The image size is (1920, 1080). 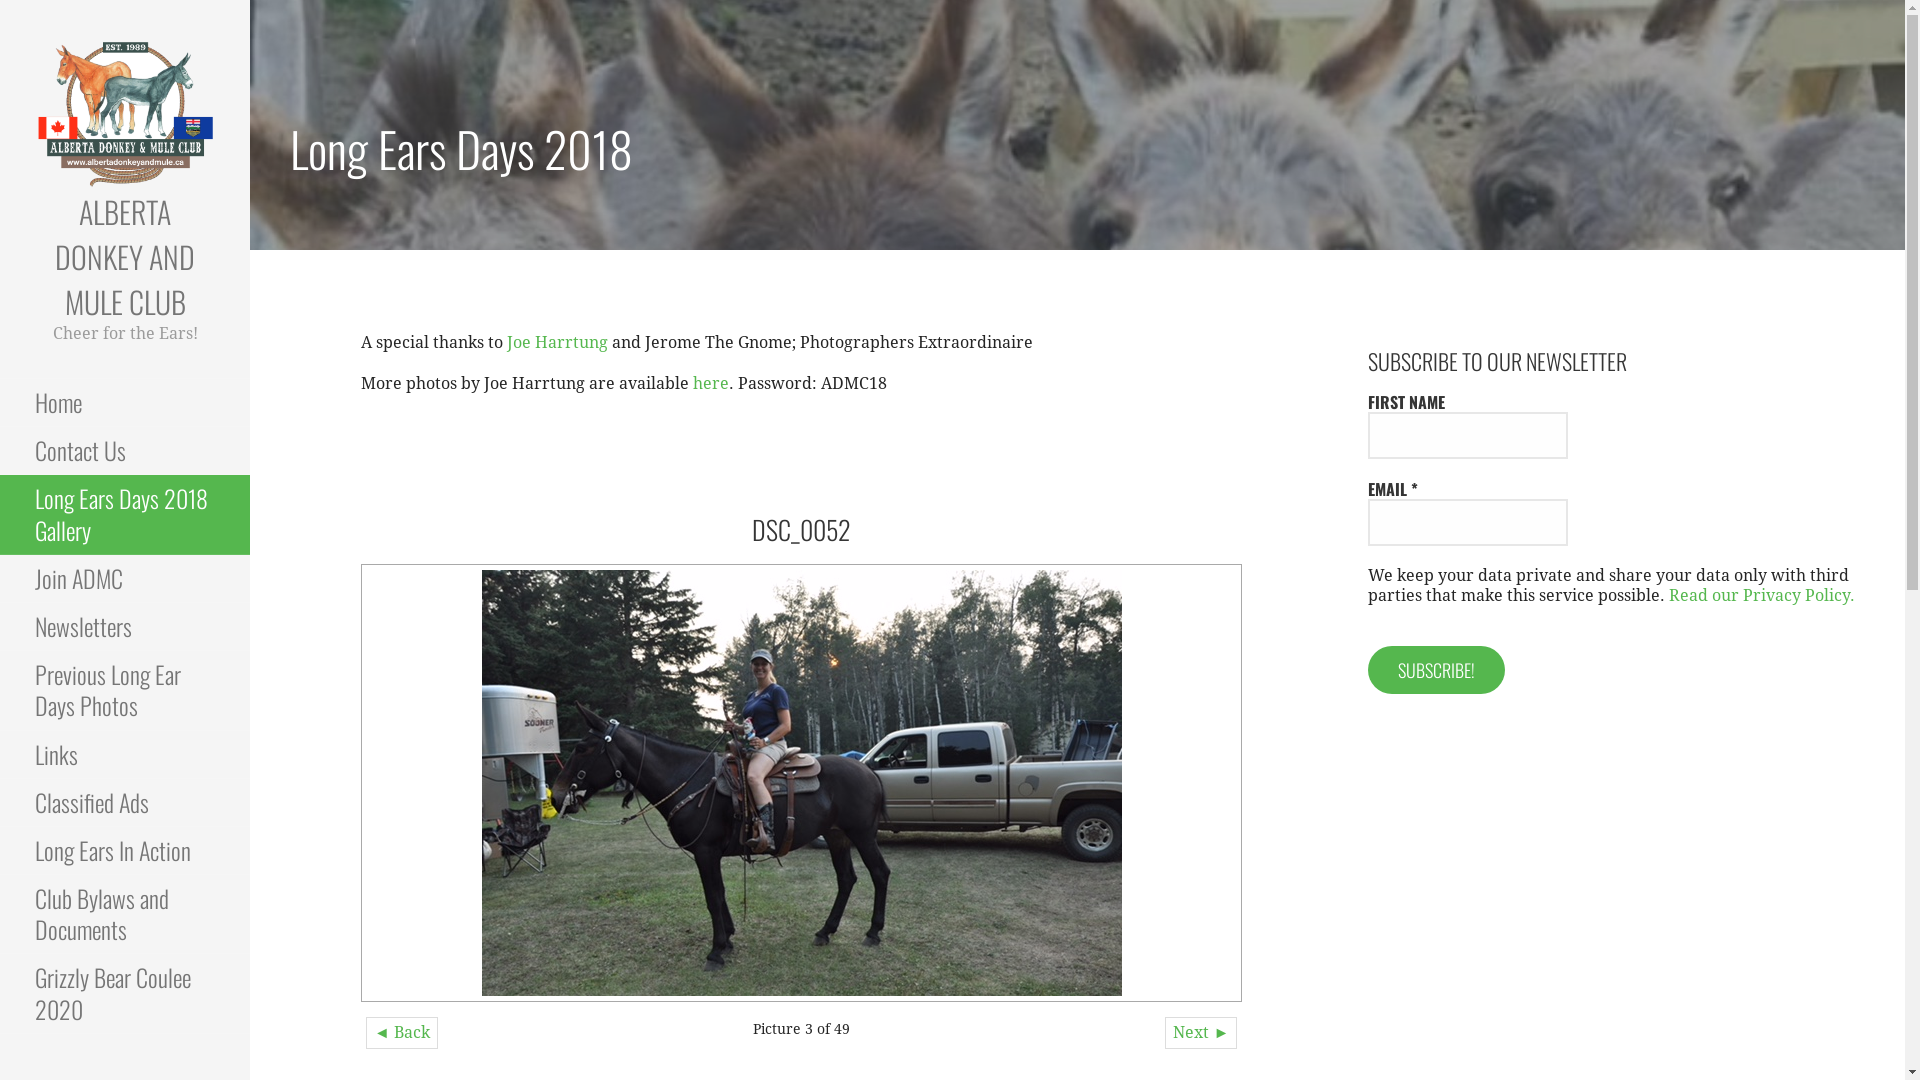 I want to click on Join ADMC, so click(x=125, y=579).